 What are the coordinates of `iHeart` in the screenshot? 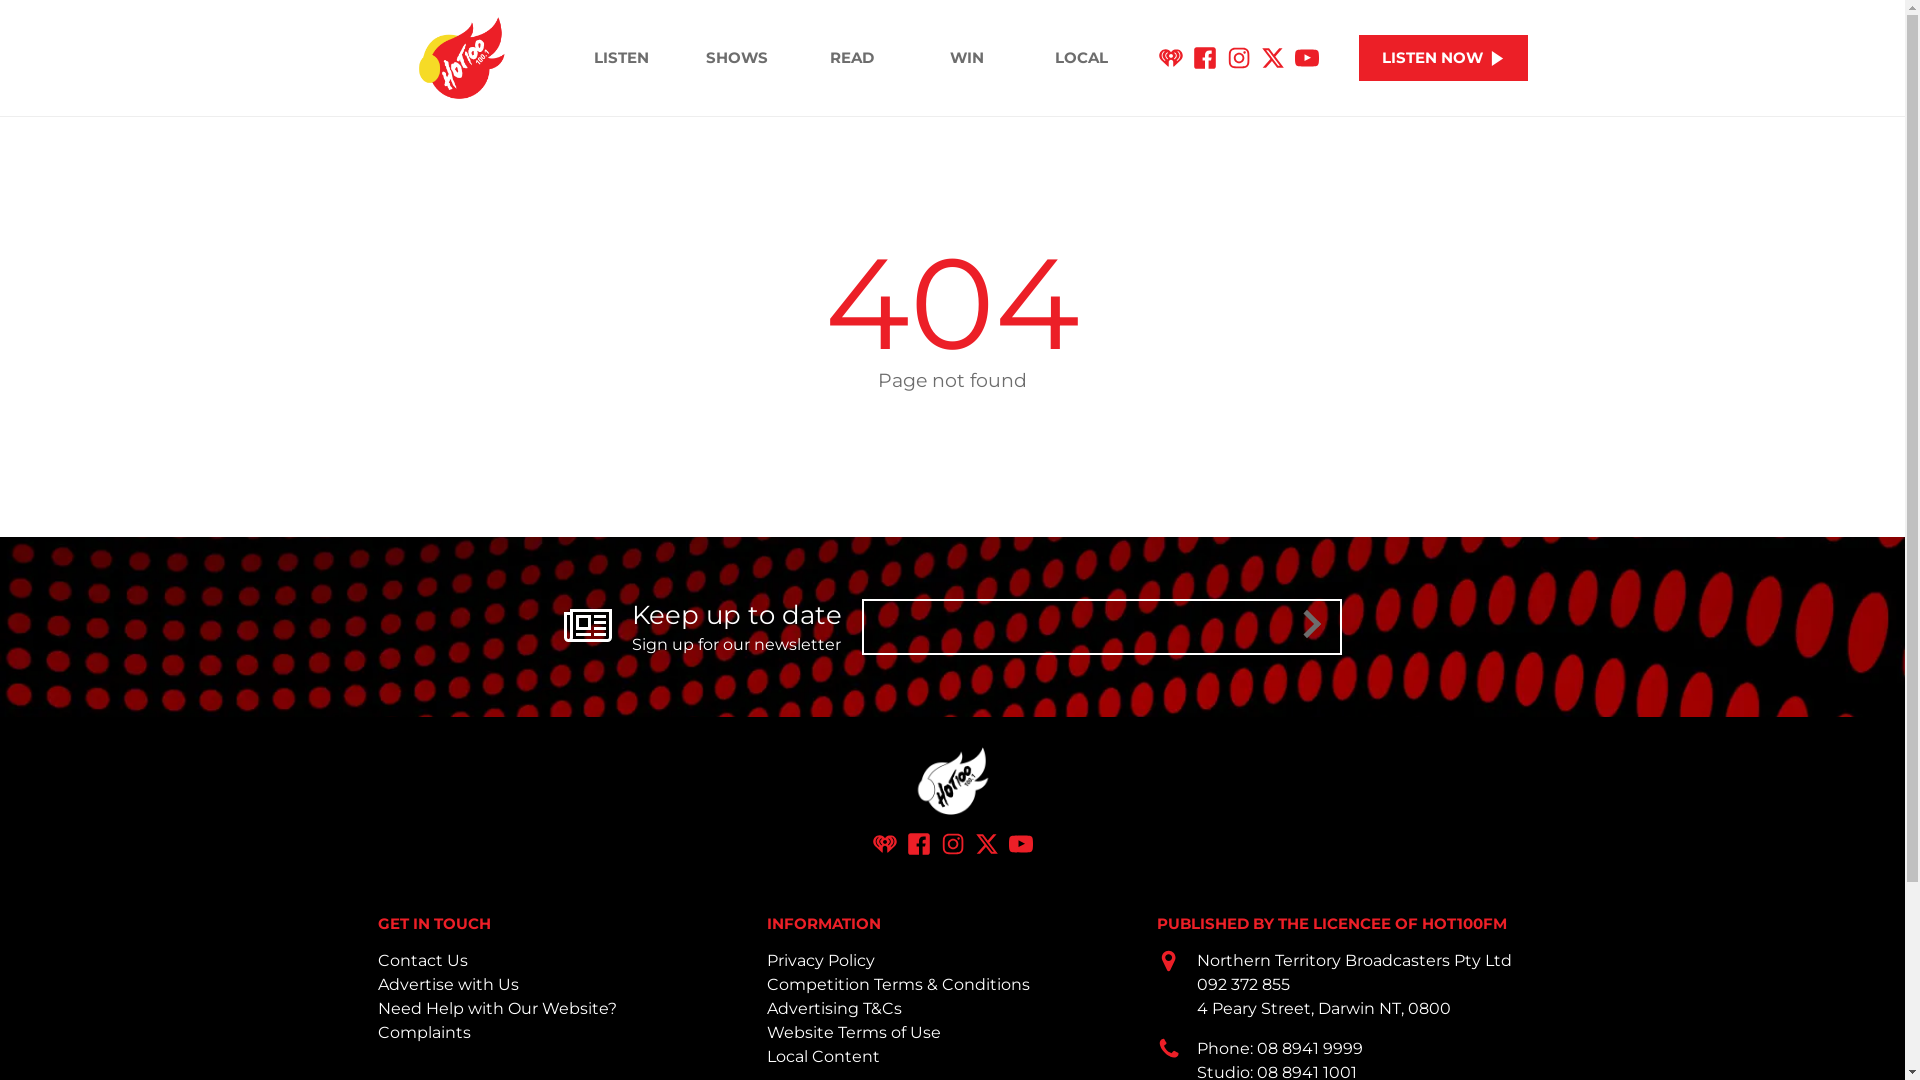 It's located at (1171, 58).